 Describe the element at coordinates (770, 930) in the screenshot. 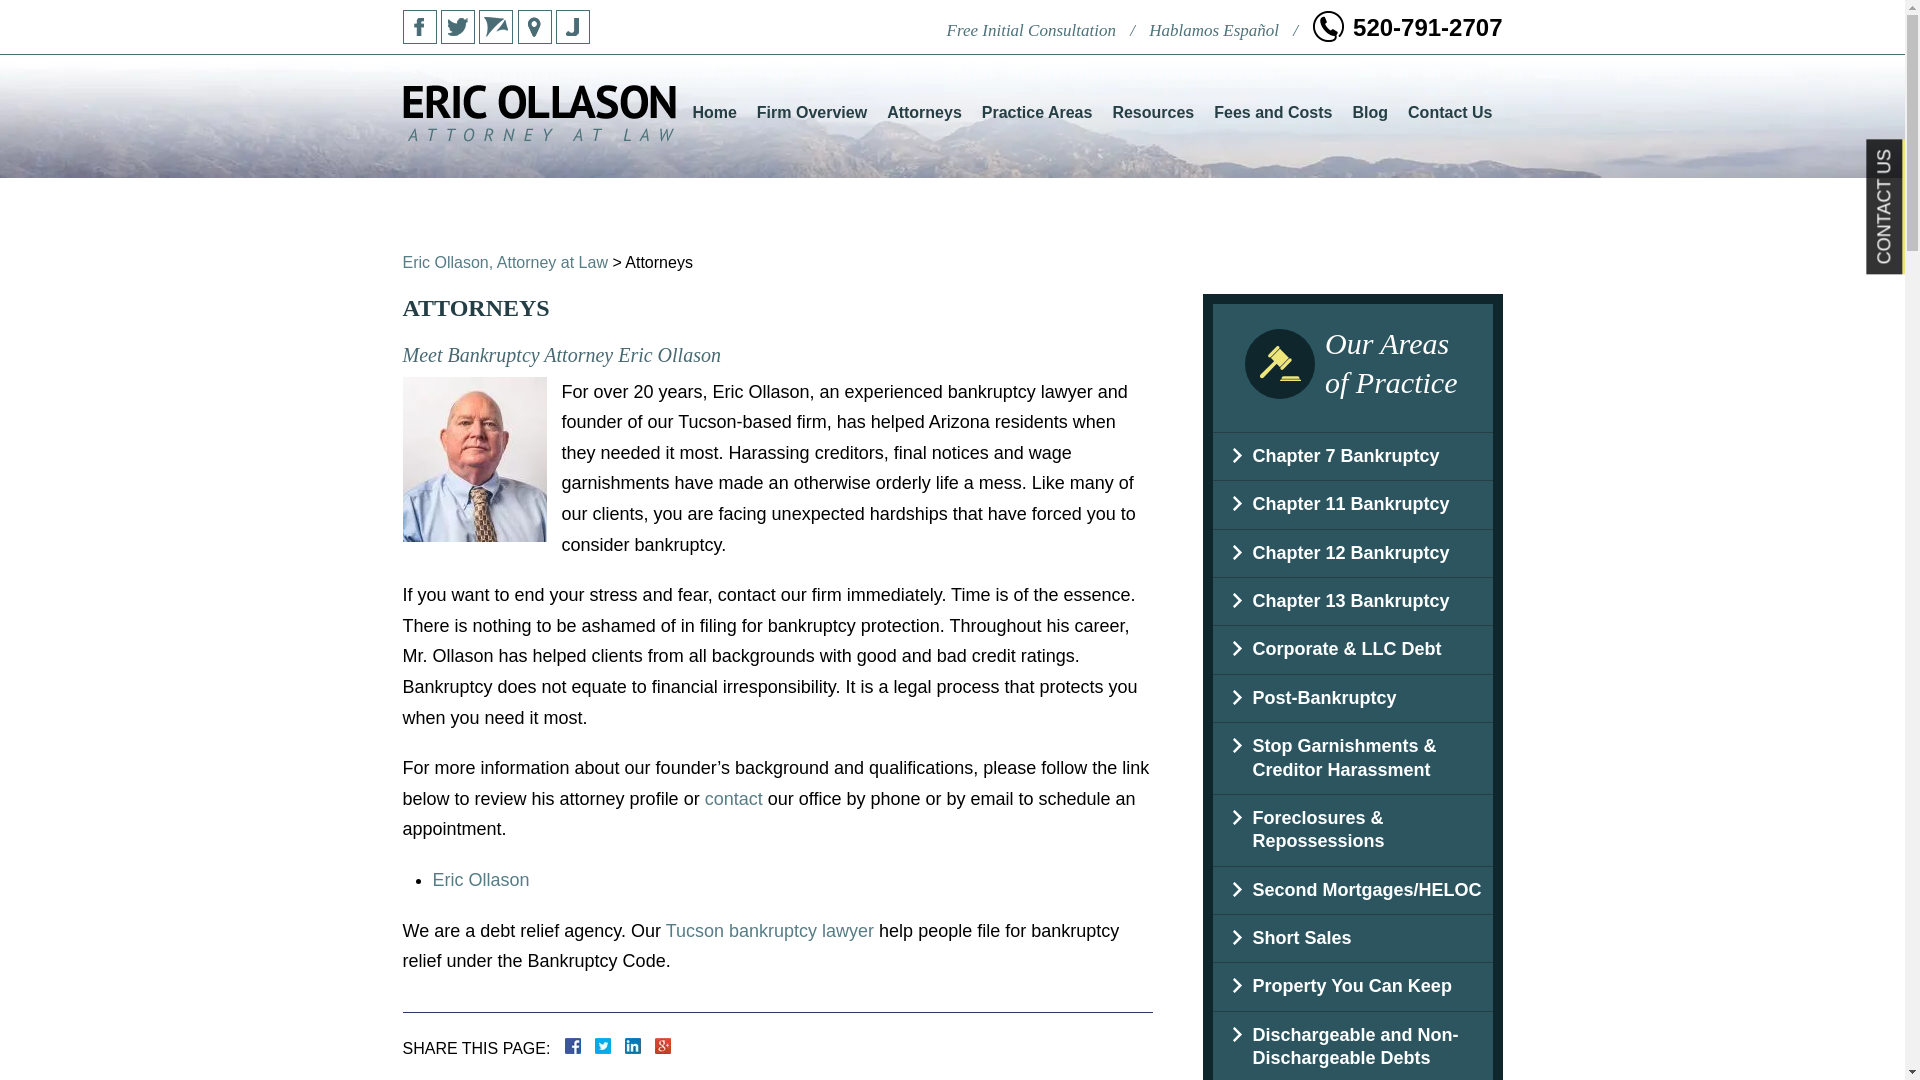

I see `Tucson bankruptcy lawyer` at that location.